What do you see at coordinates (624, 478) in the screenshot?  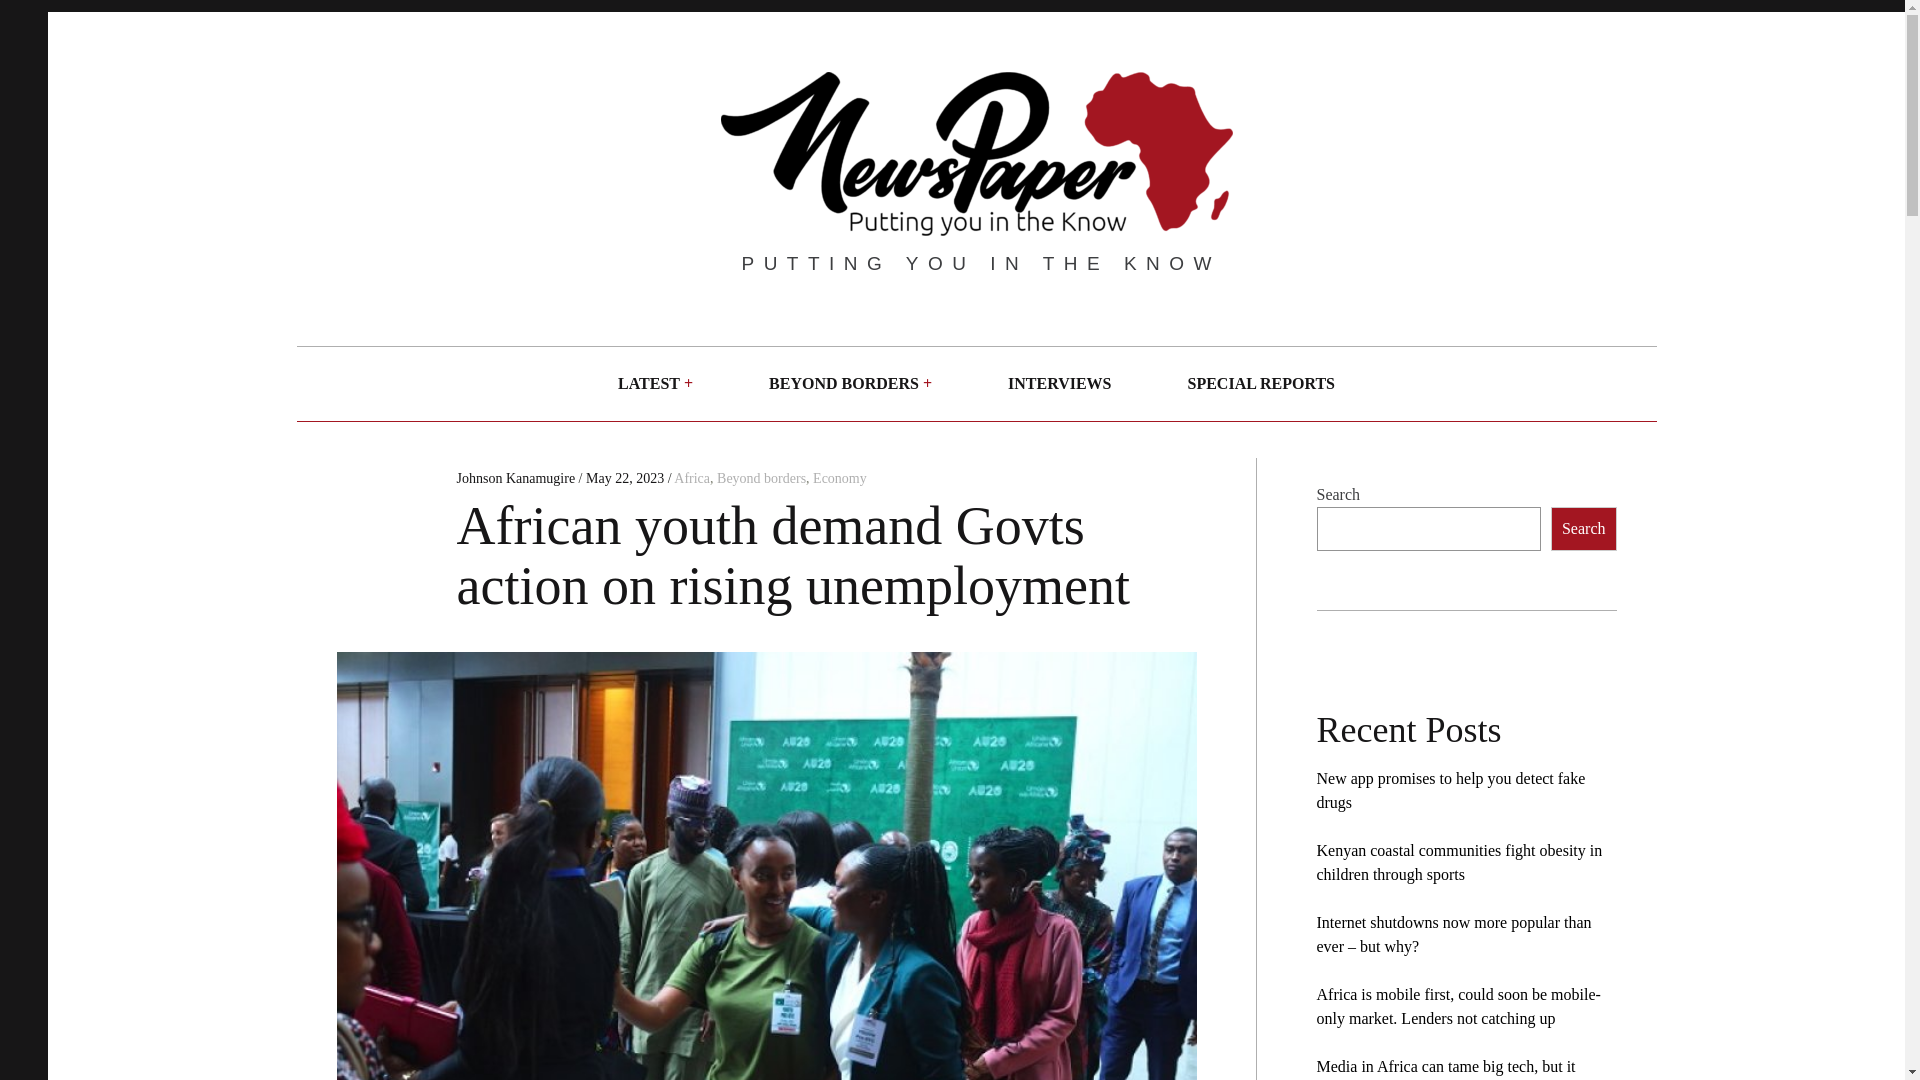 I see `May 22, 2023` at bounding box center [624, 478].